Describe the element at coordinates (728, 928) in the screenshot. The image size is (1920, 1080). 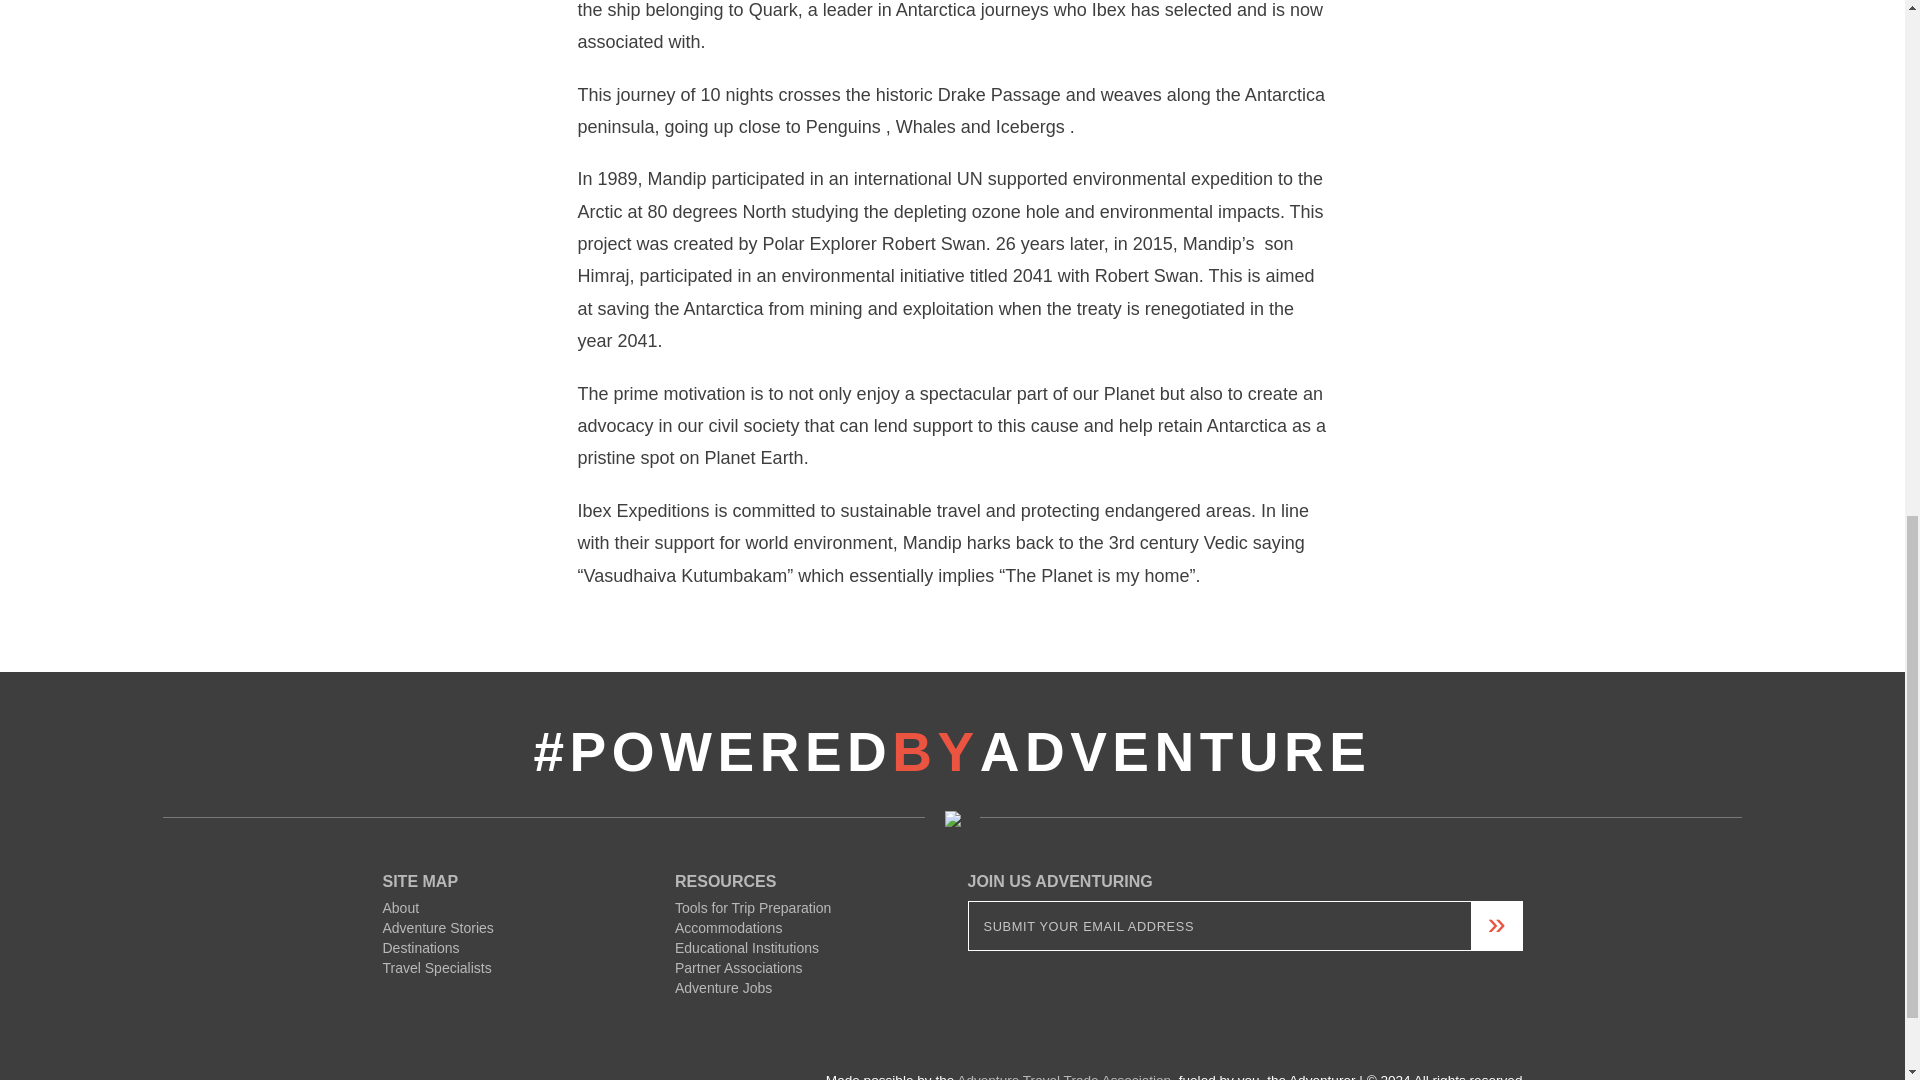
I see `Accommodations` at that location.